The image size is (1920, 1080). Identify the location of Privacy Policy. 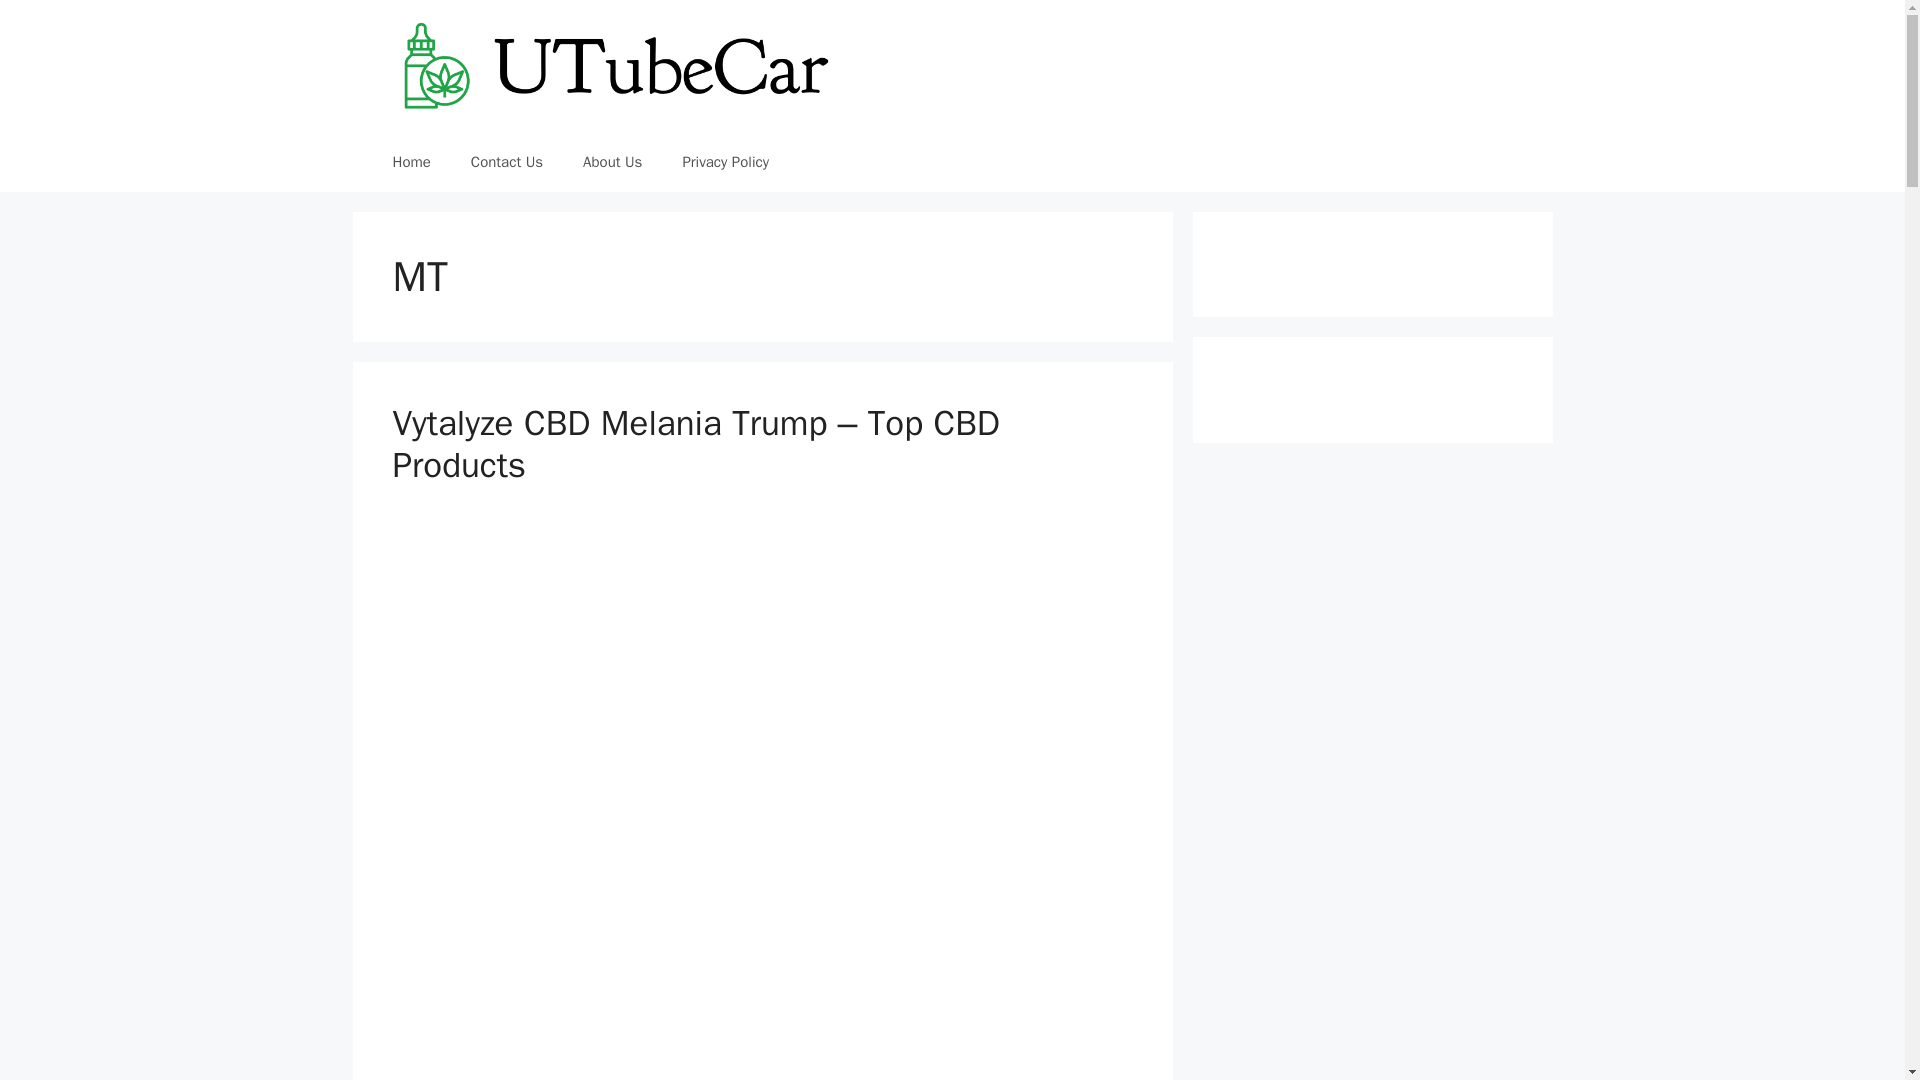
(726, 162).